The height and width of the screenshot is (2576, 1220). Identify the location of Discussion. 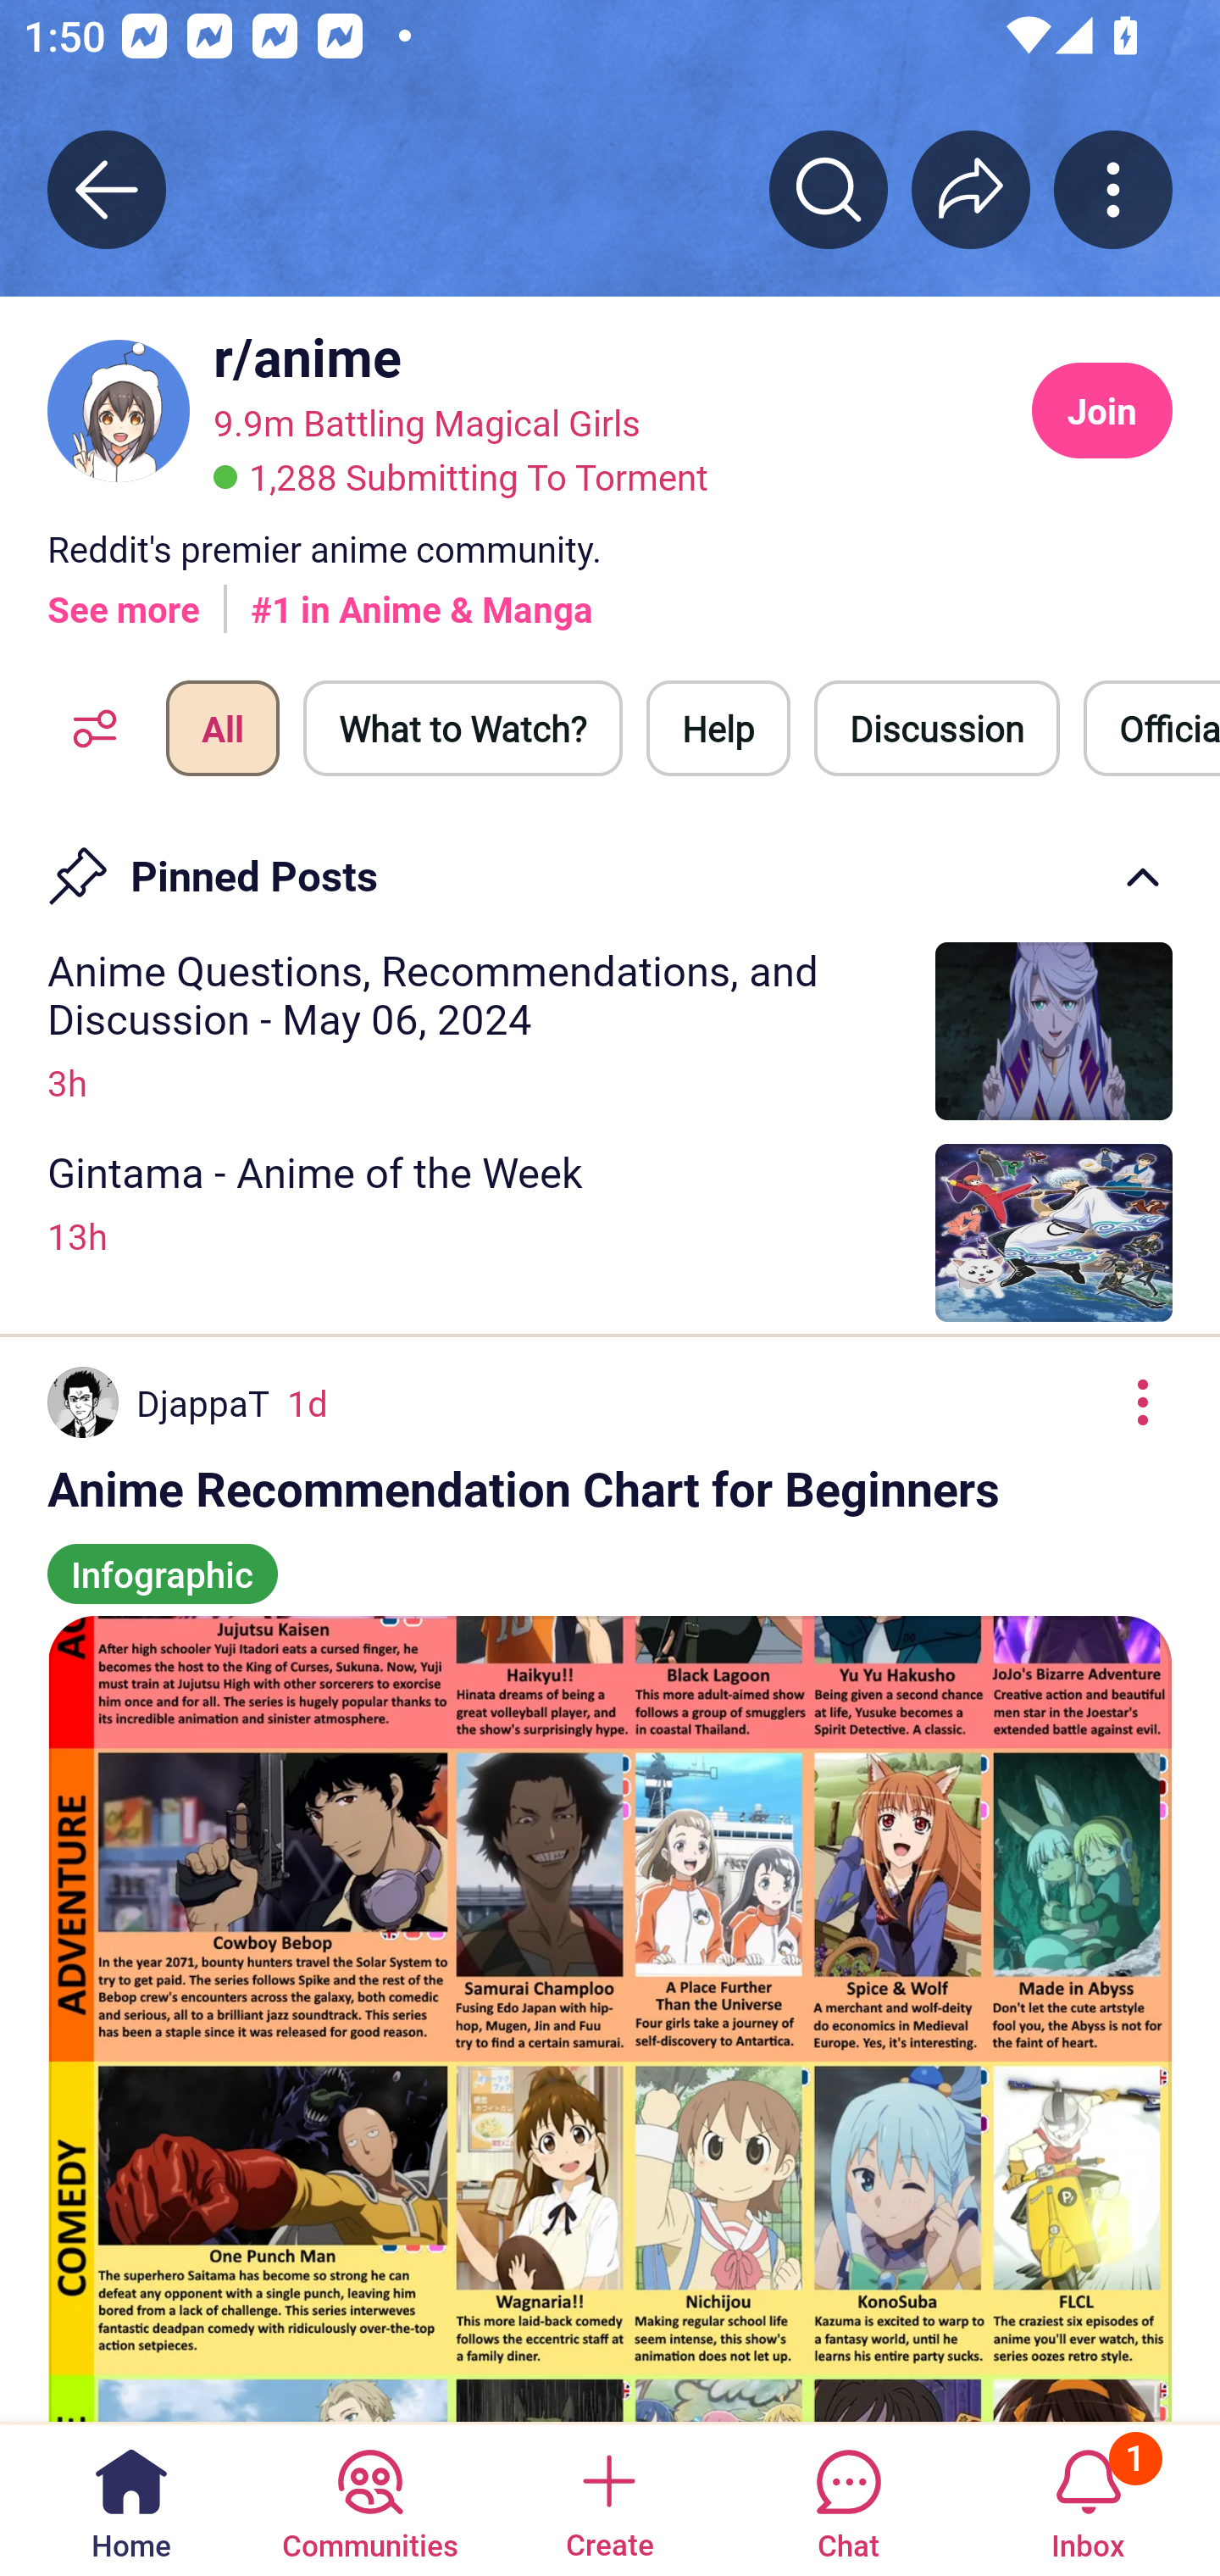
(937, 727).